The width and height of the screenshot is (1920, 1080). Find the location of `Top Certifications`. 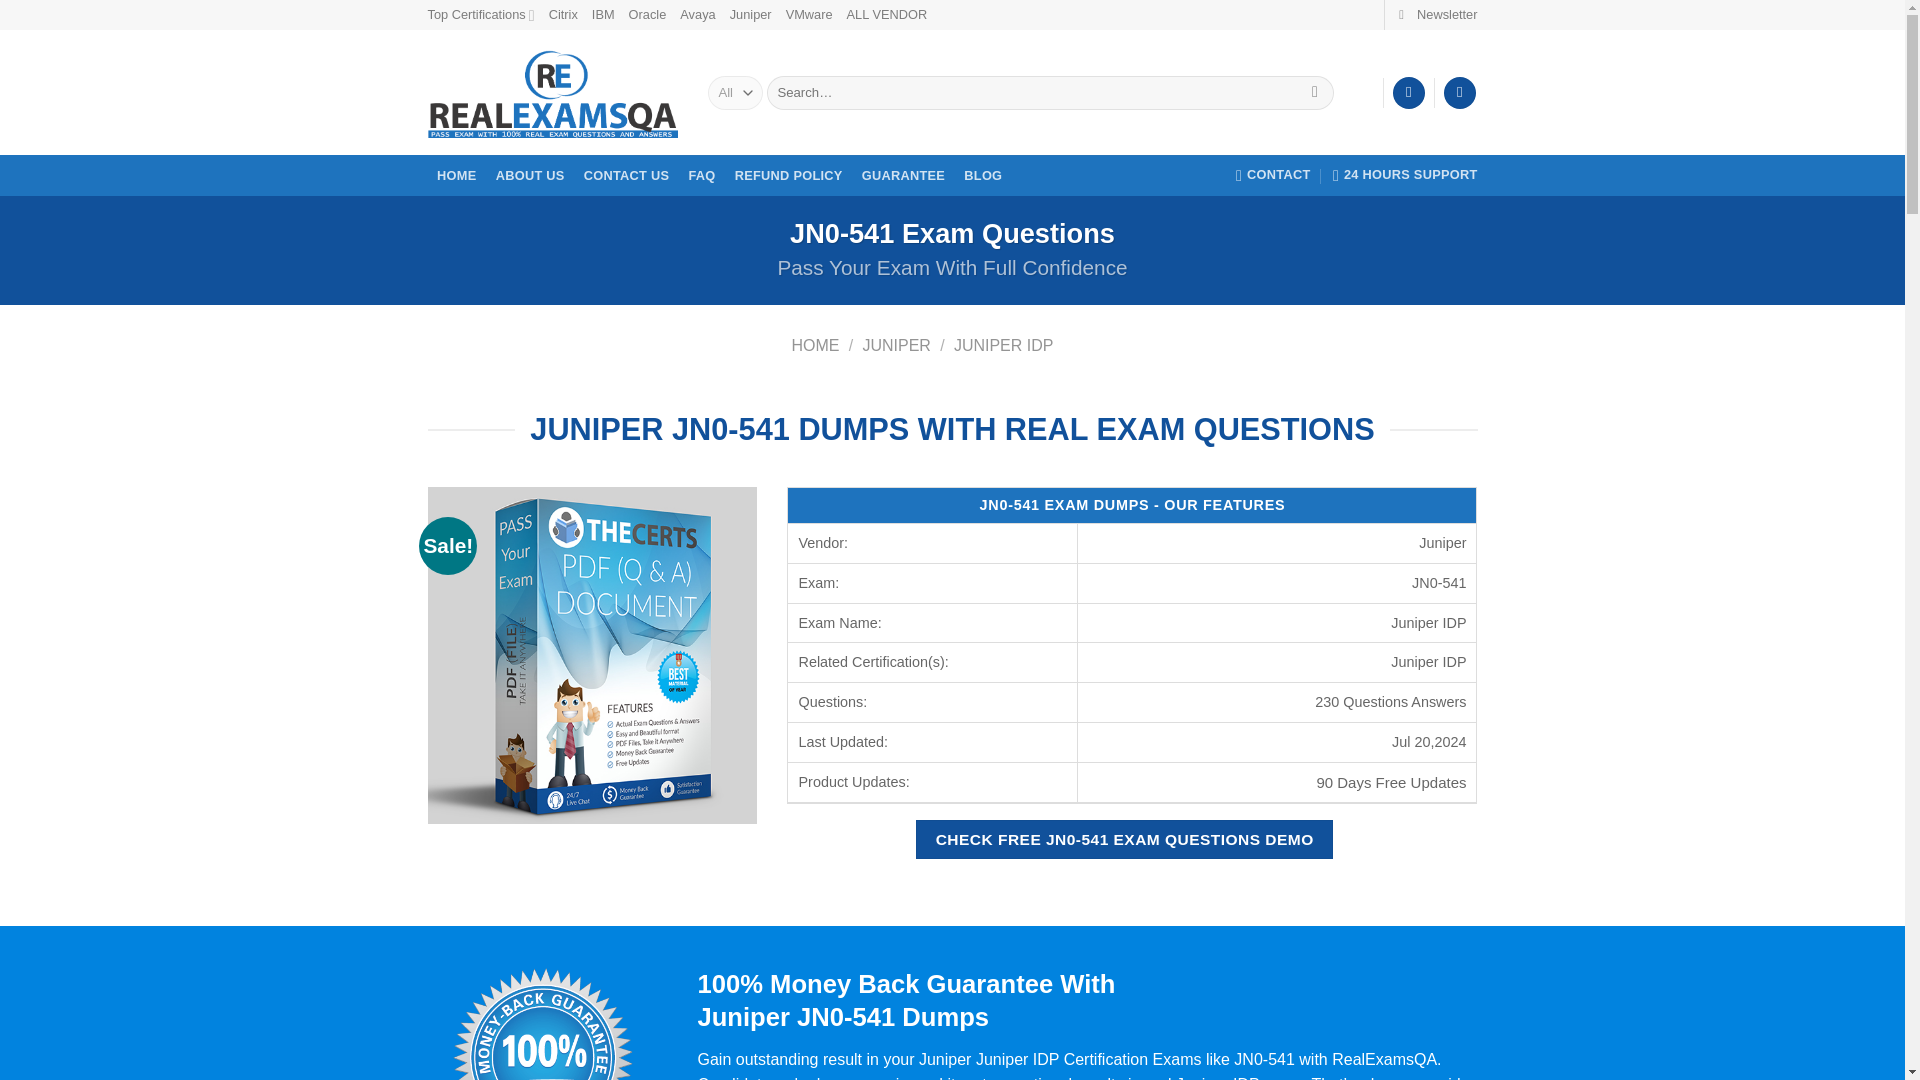

Top Certifications is located at coordinates (482, 15).